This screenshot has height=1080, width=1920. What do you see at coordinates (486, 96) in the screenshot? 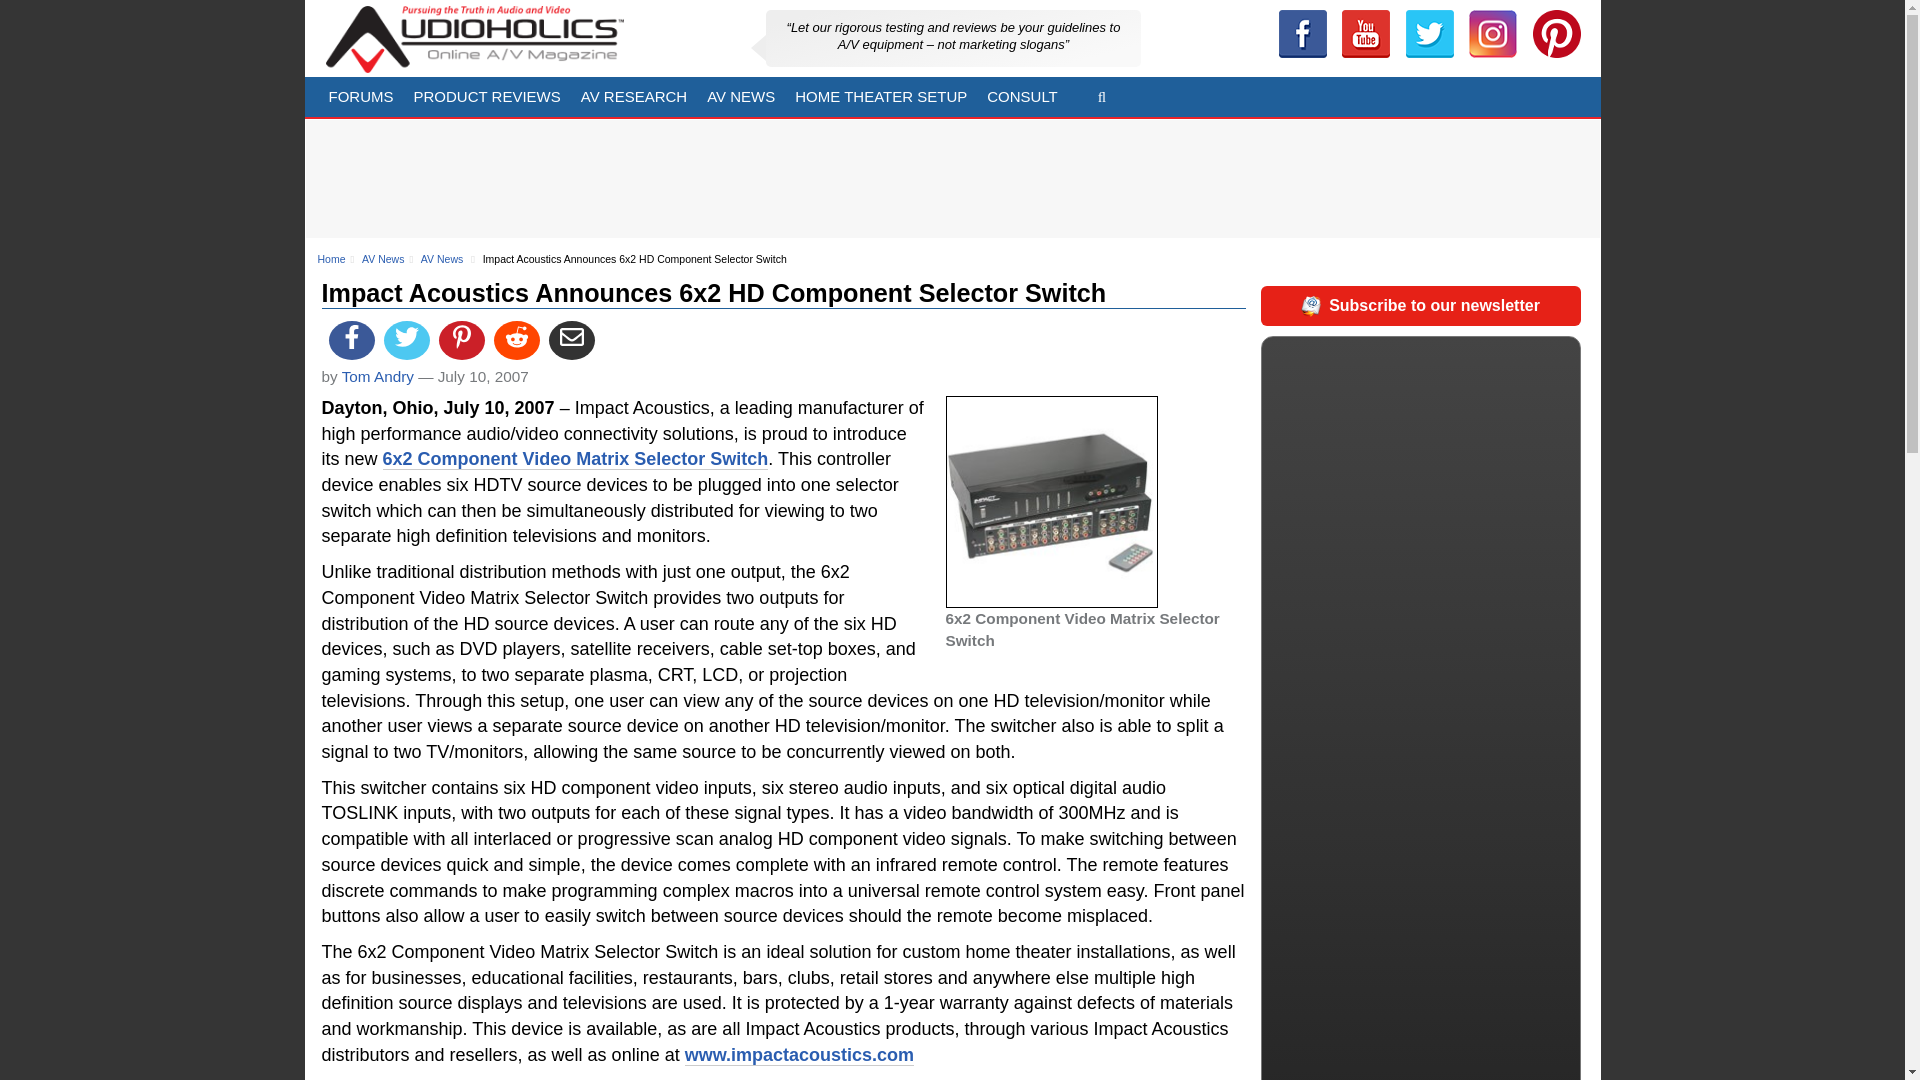
I see `PRODUCT REVIEWS` at bounding box center [486, 96].